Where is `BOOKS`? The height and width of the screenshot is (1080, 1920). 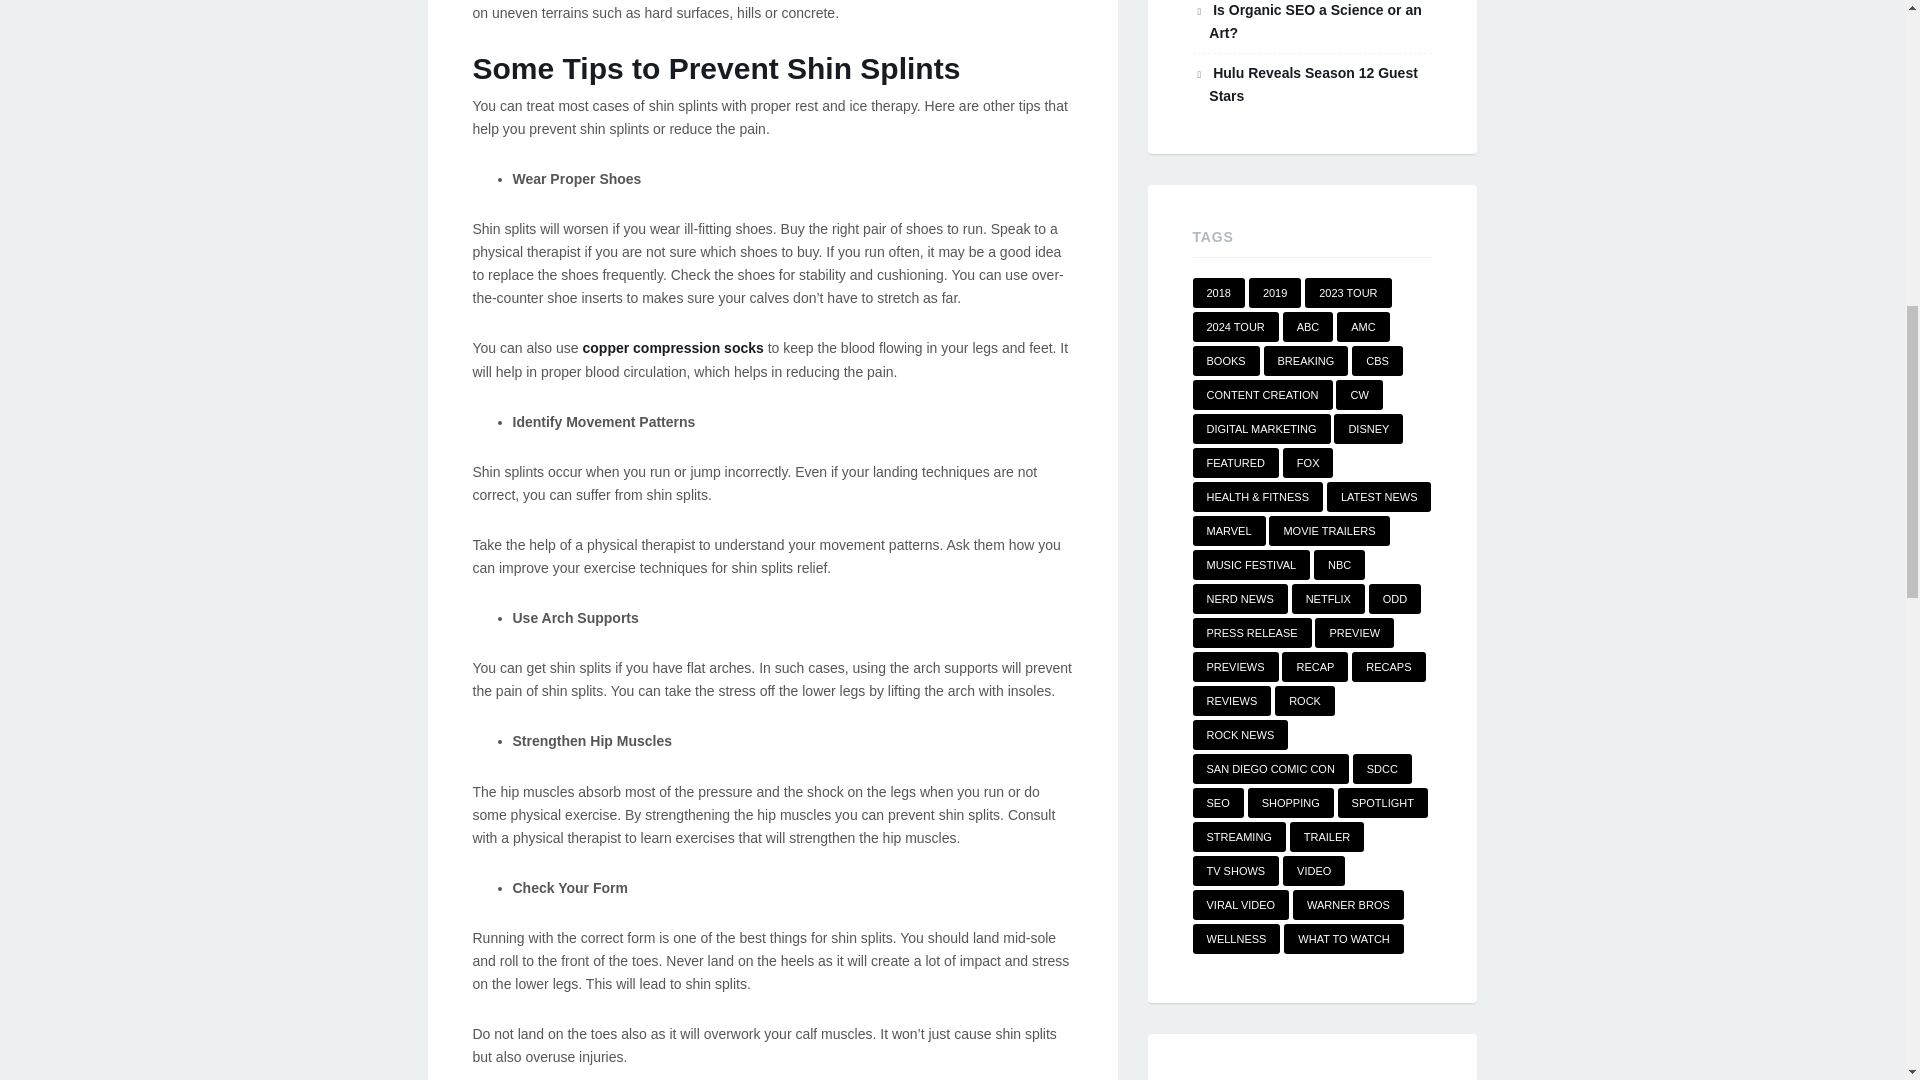 BOOKS is located at coordinates (1226, 360).